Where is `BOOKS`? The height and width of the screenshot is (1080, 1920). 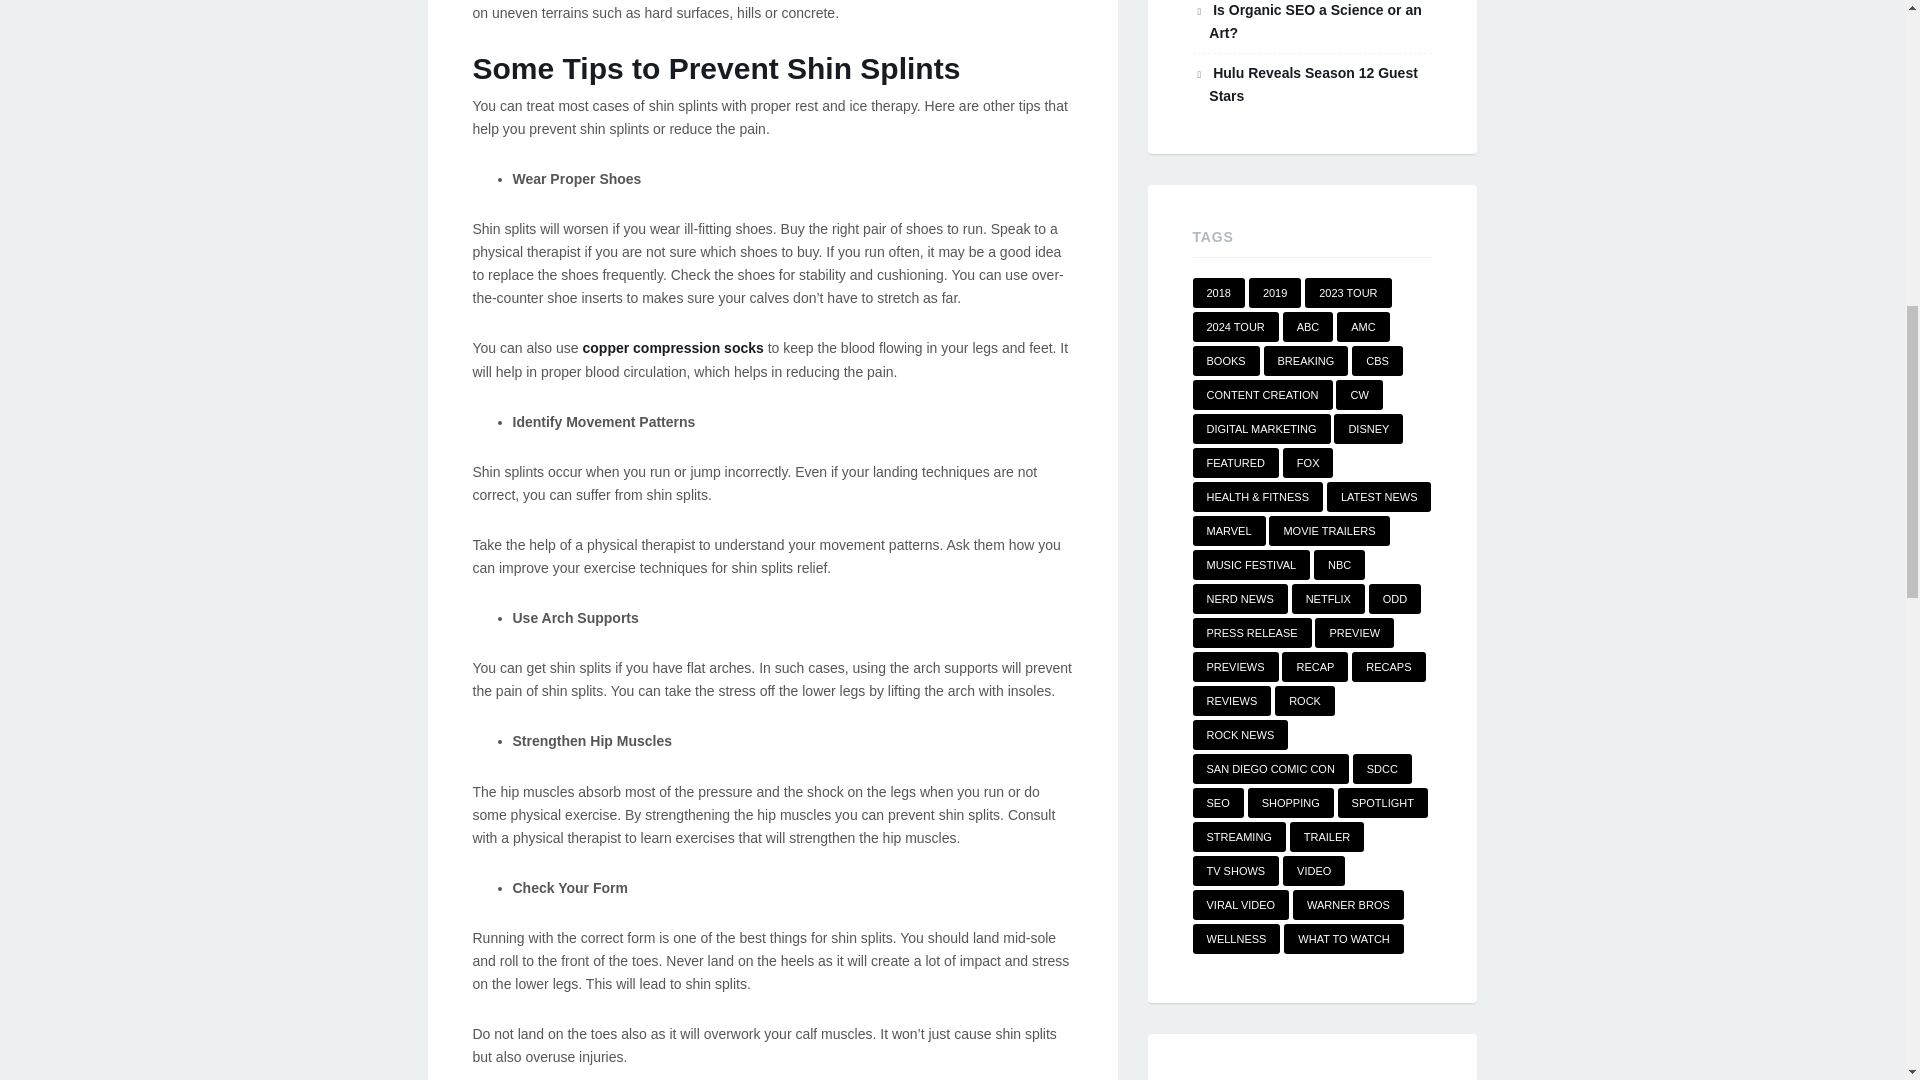 BOOKS is located at coordinates (1226, 360).